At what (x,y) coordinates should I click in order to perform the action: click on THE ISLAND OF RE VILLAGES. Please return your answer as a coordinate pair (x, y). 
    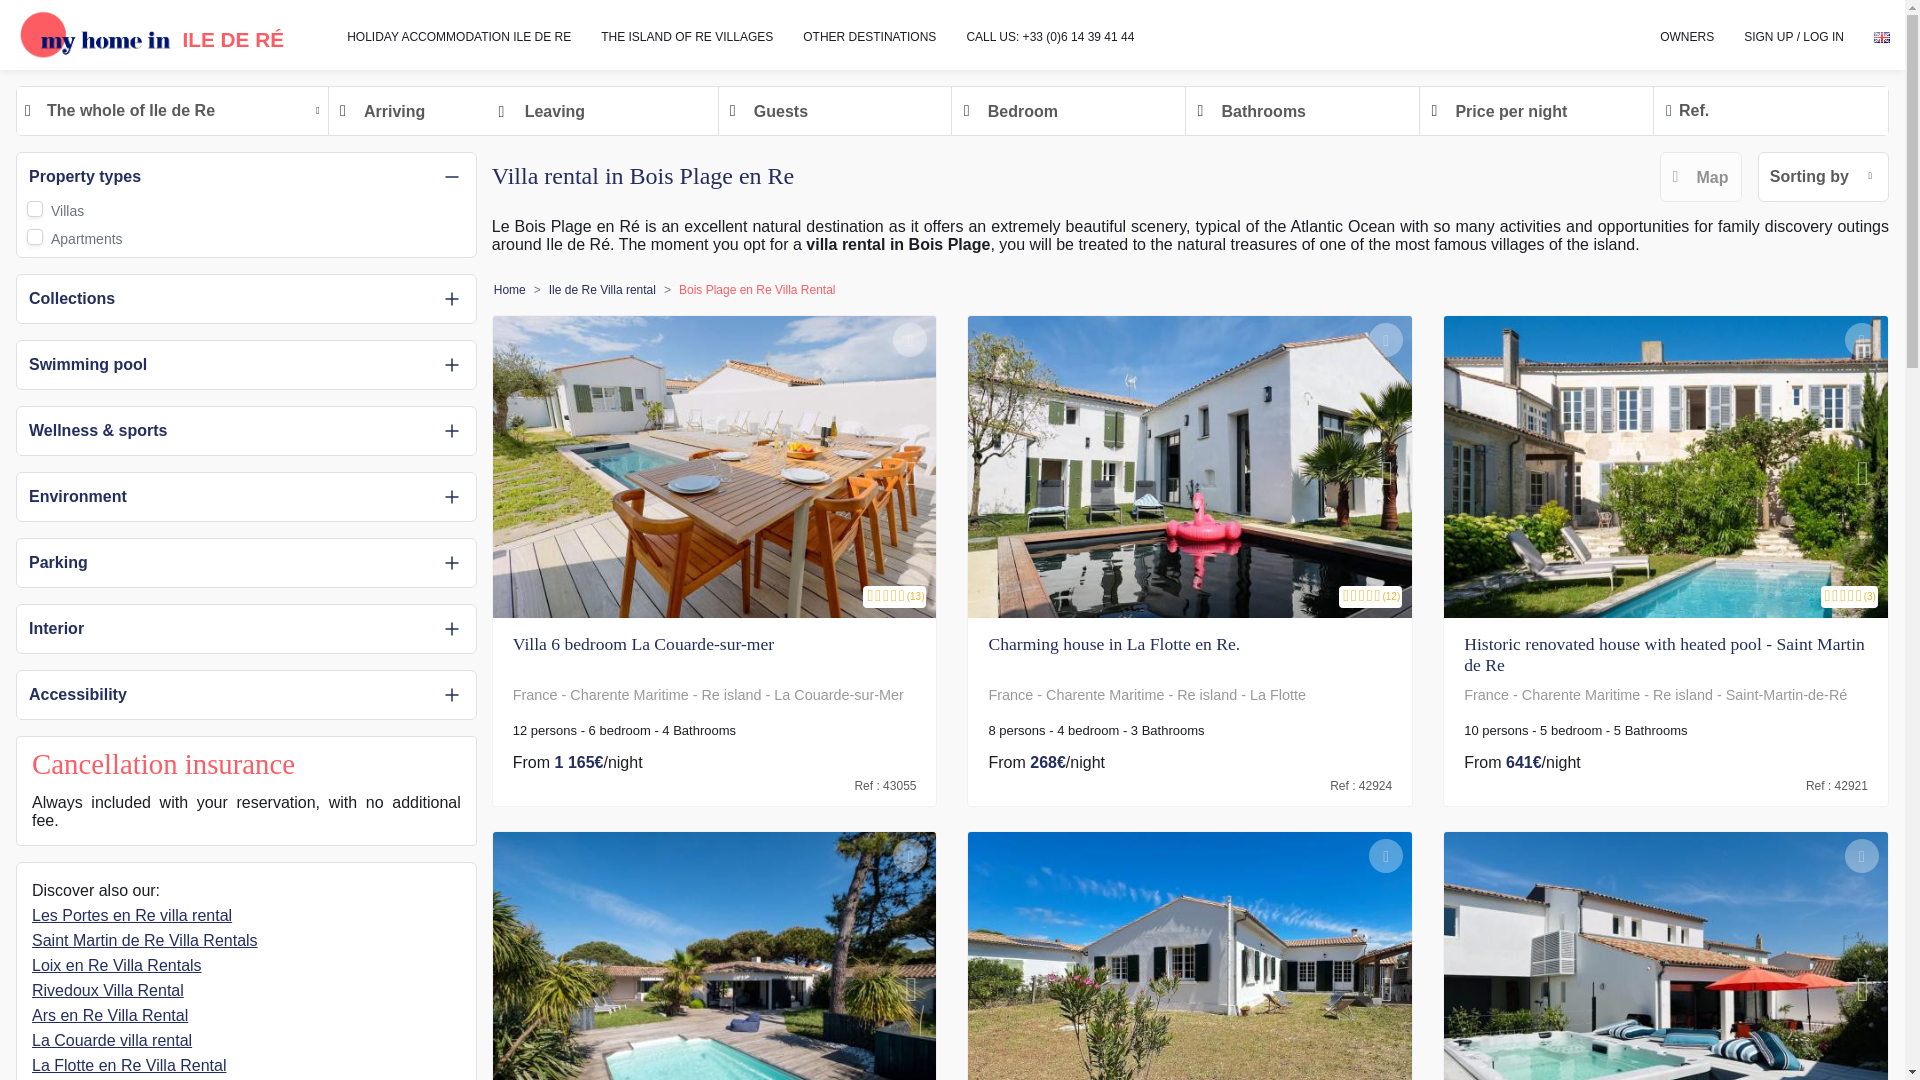
    Looking at the image, I should click on (686, 35).